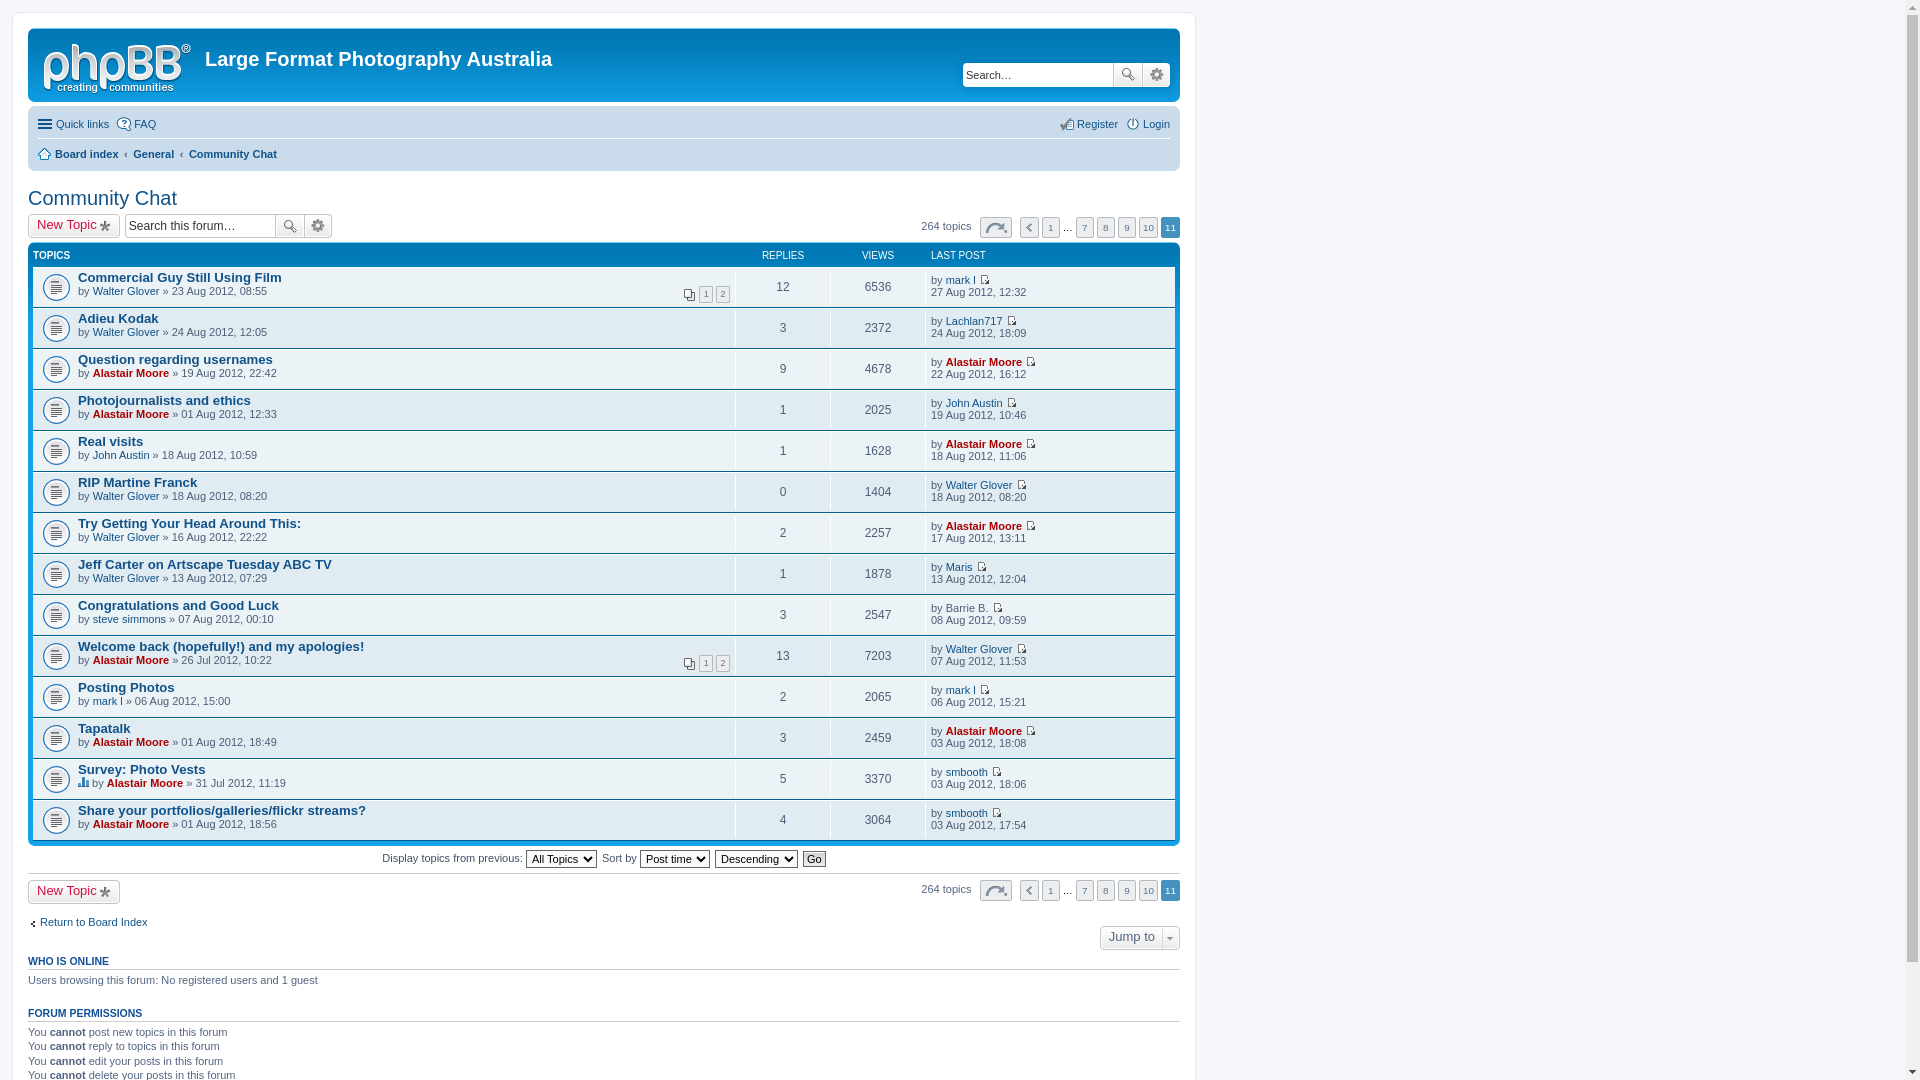  I want to click on 2, so click(723, 664).